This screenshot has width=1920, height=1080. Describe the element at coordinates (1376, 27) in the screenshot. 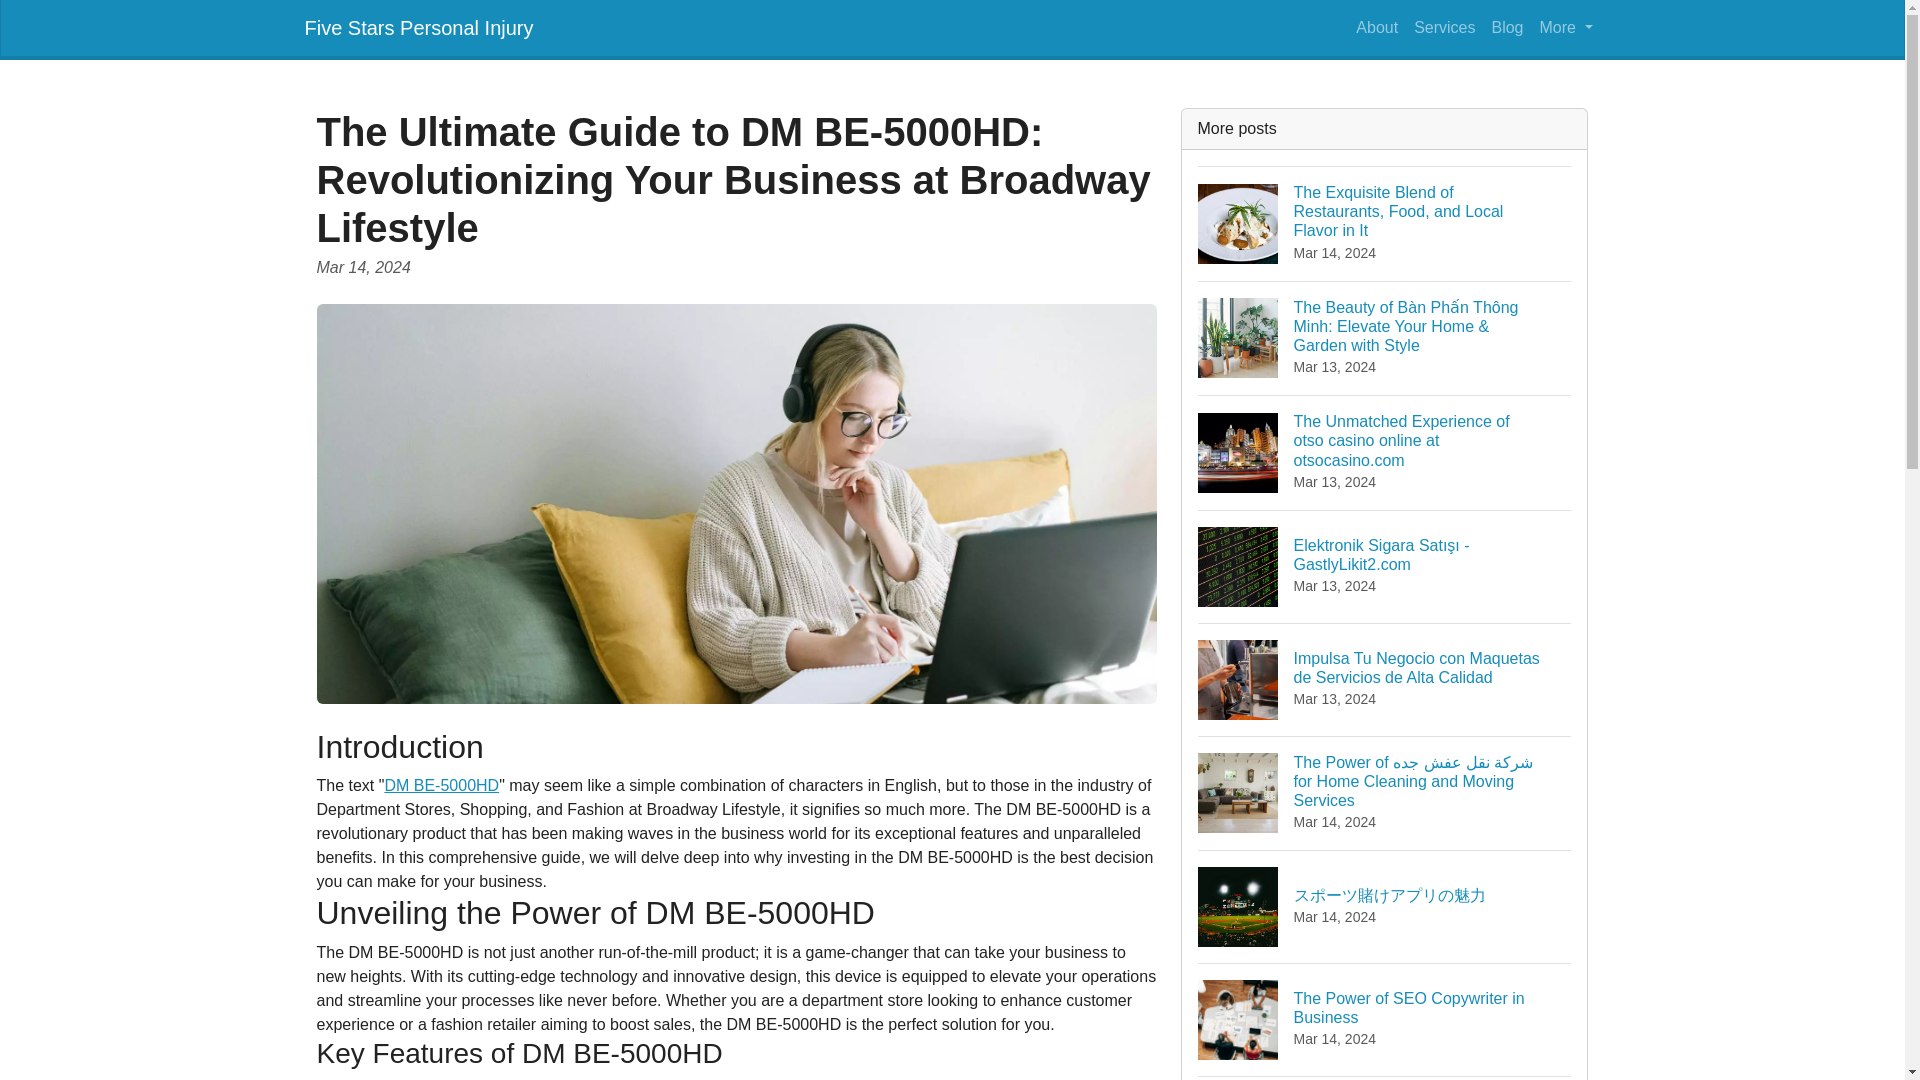

I see `About` at that location.